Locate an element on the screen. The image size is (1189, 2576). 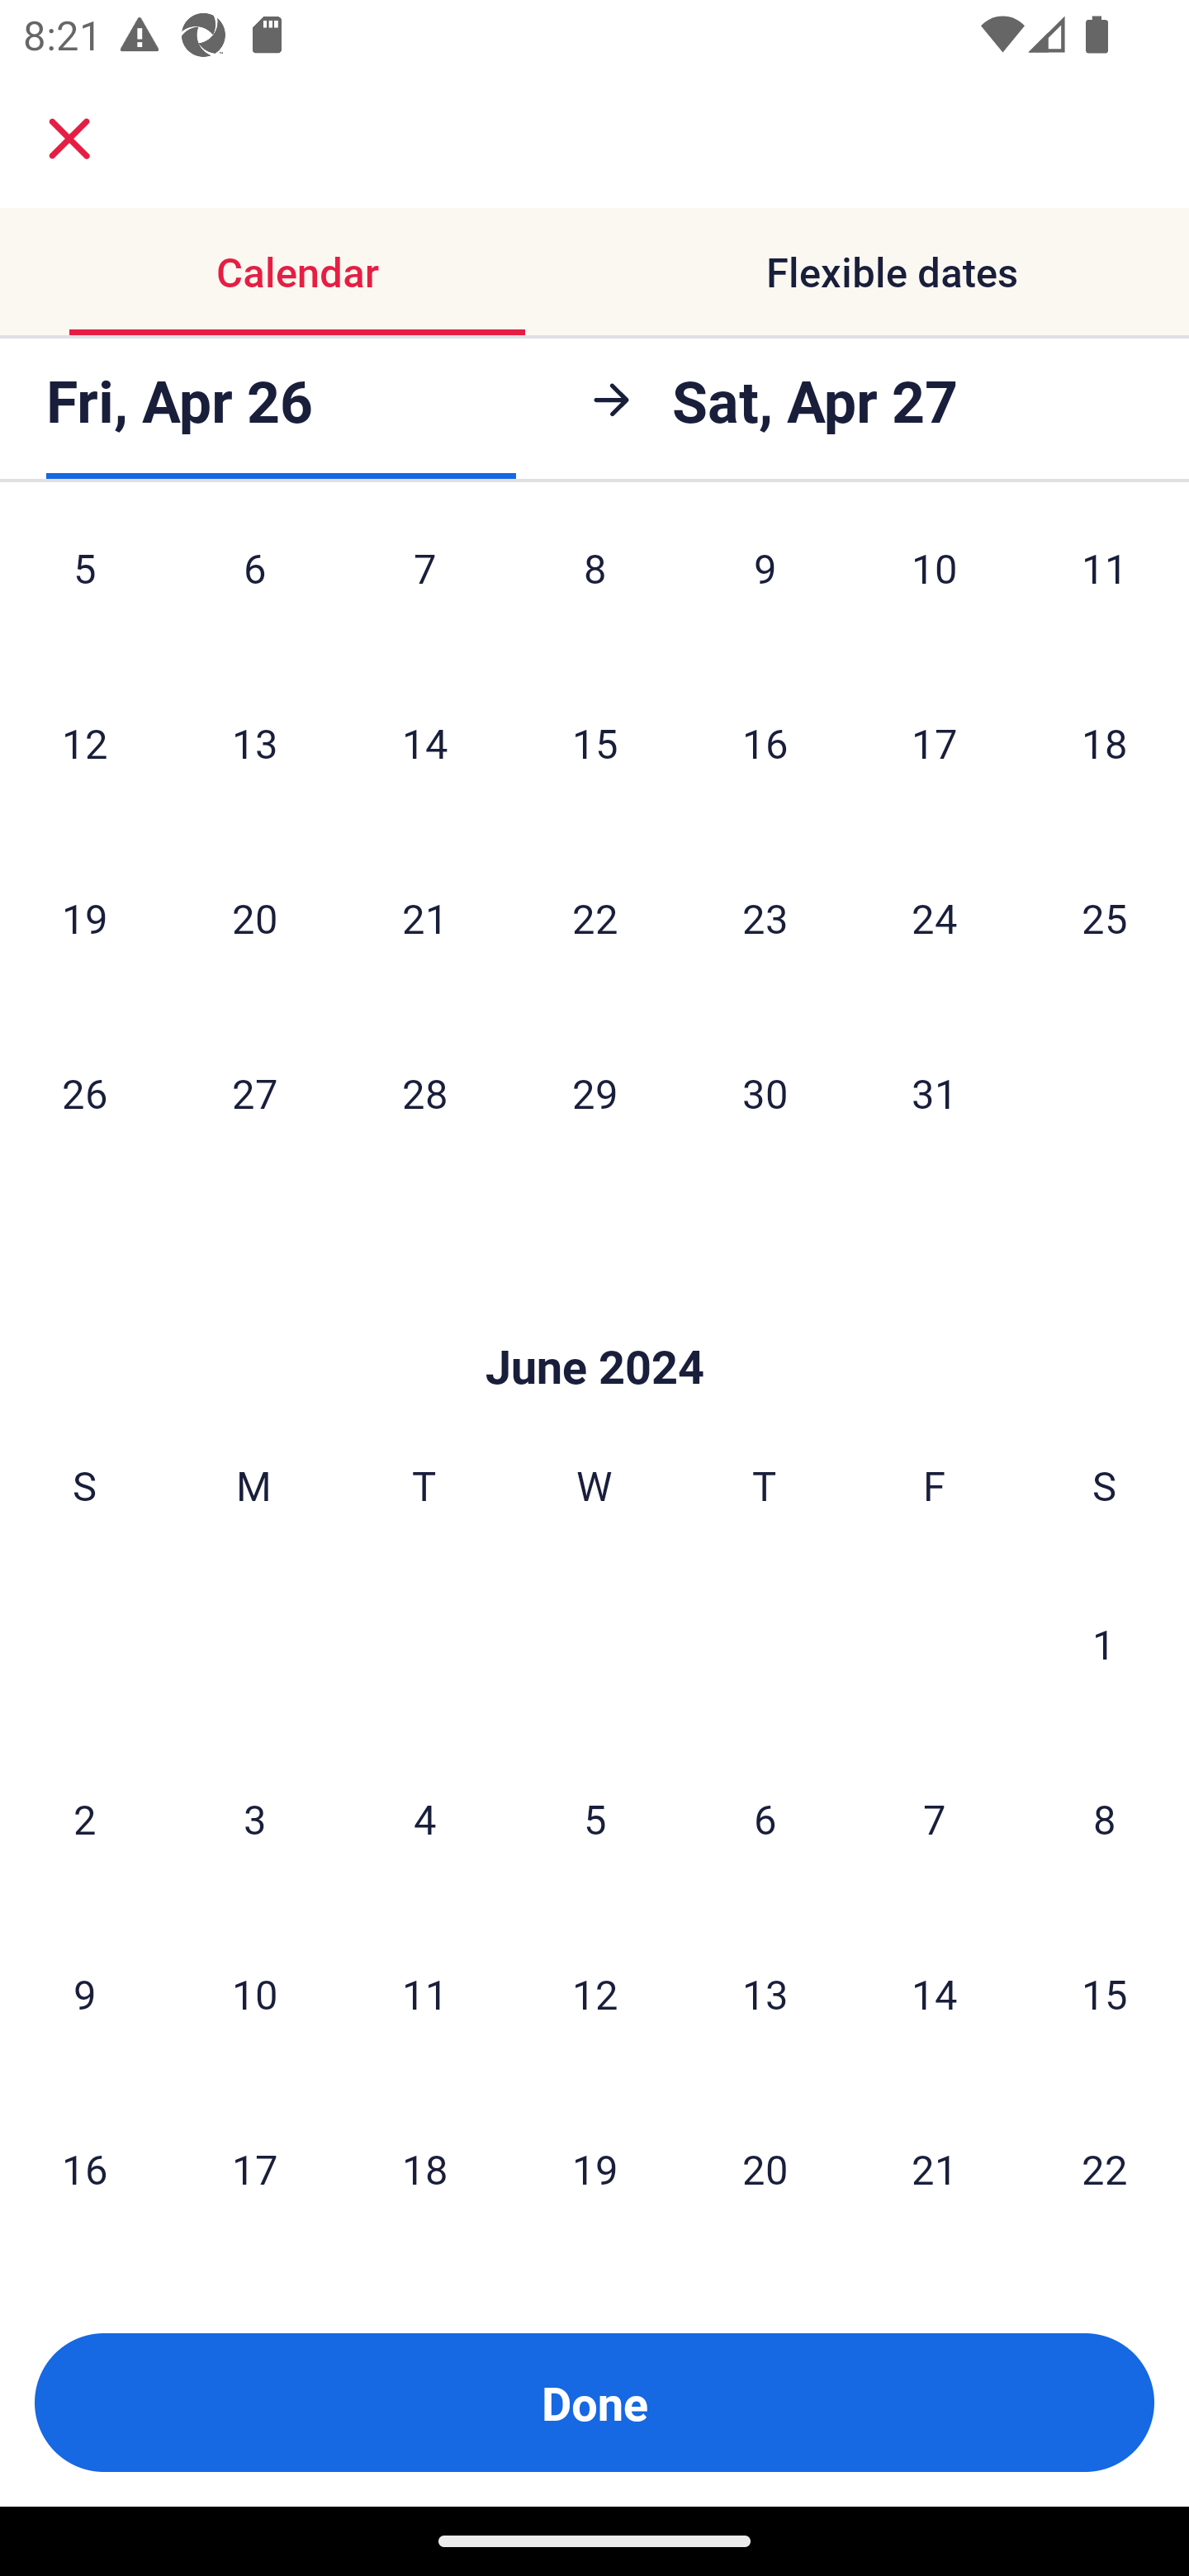
3 Monday, June 3, 2024 is located at coordinates (254, 1818).